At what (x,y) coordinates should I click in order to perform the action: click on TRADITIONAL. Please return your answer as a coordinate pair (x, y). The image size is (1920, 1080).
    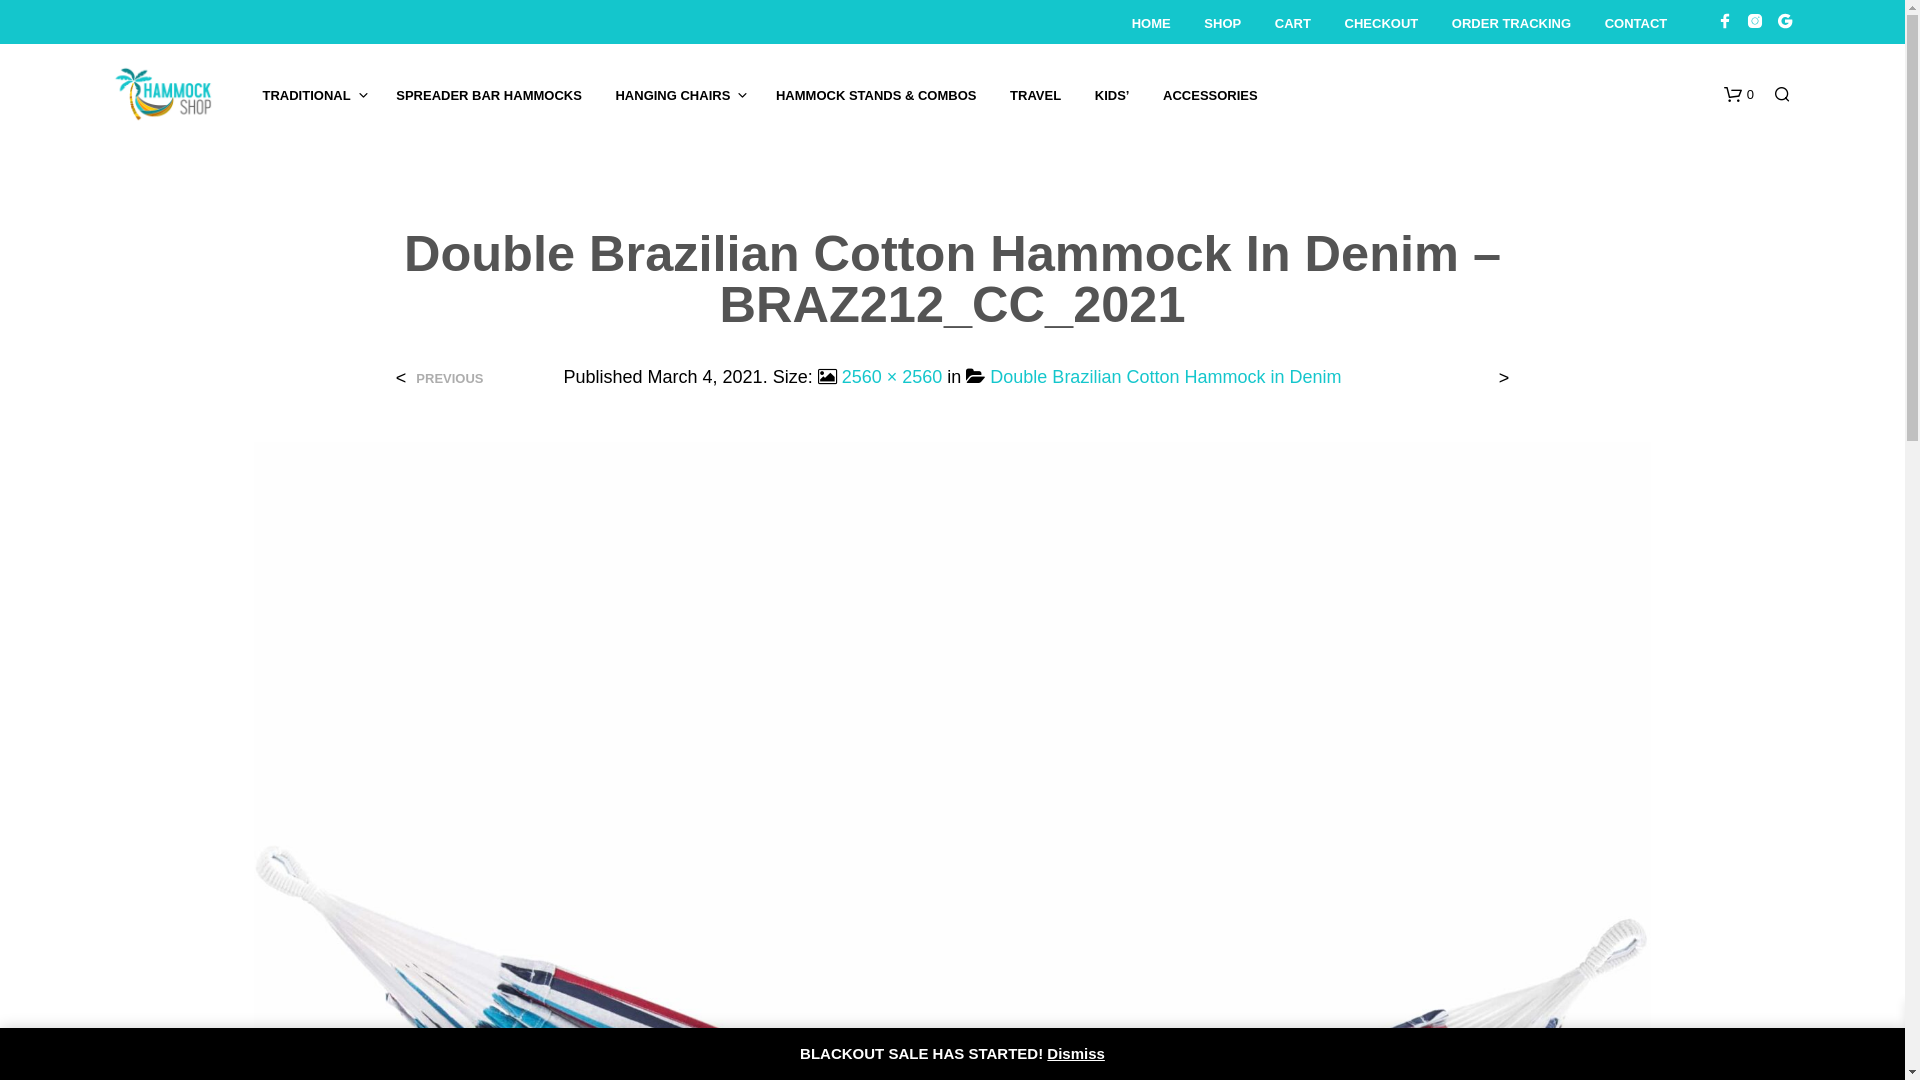
    Looking at the image, I should click on (307, 96).